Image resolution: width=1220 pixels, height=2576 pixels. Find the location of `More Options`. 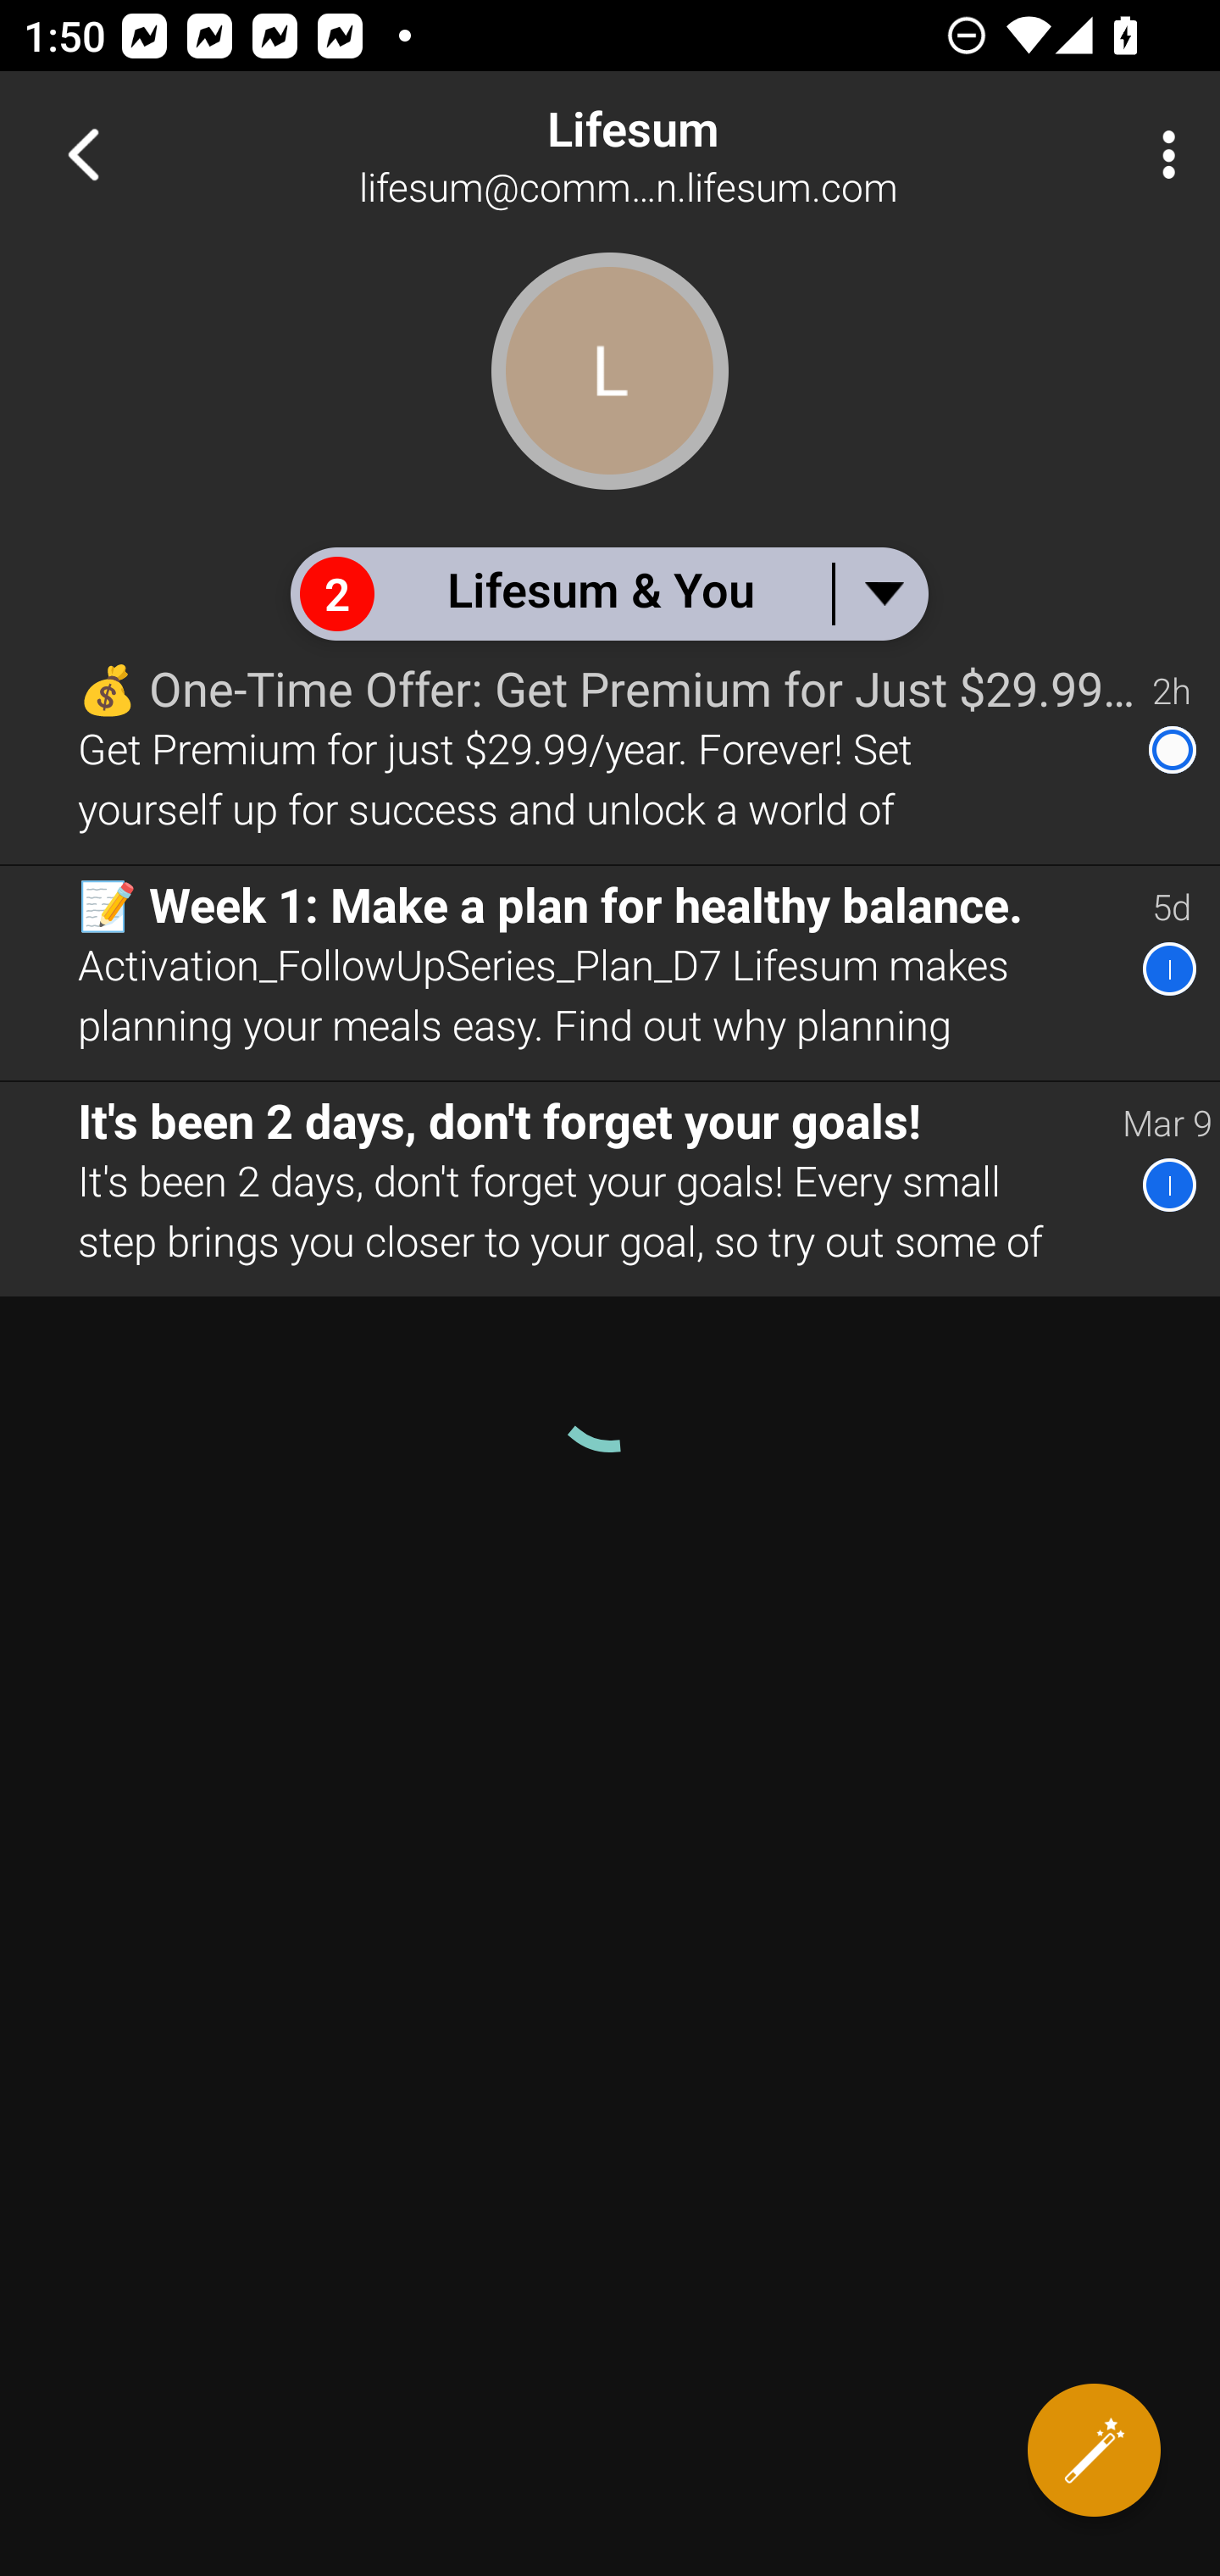

More Options is located at coordinates (1161, 154).